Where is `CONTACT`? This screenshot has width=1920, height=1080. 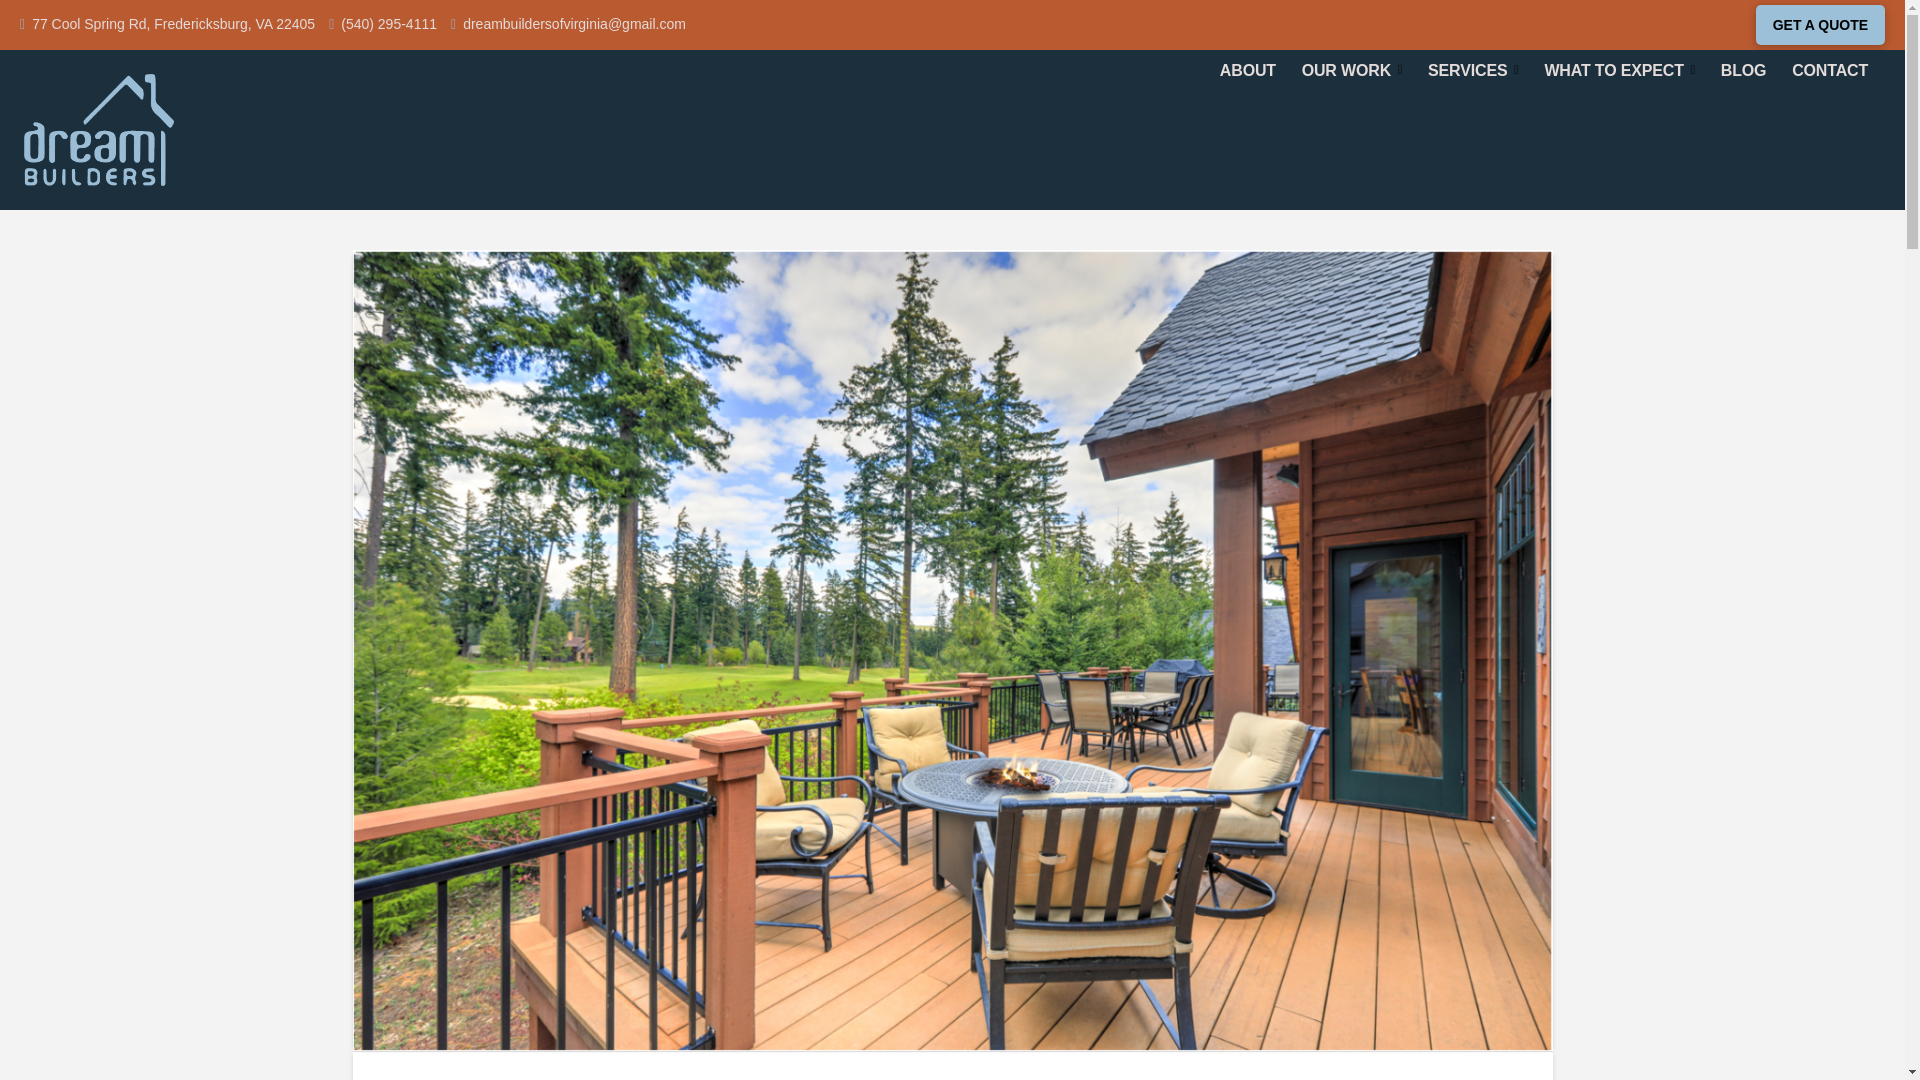
CONTACT is located at coordinates (1830, 70).